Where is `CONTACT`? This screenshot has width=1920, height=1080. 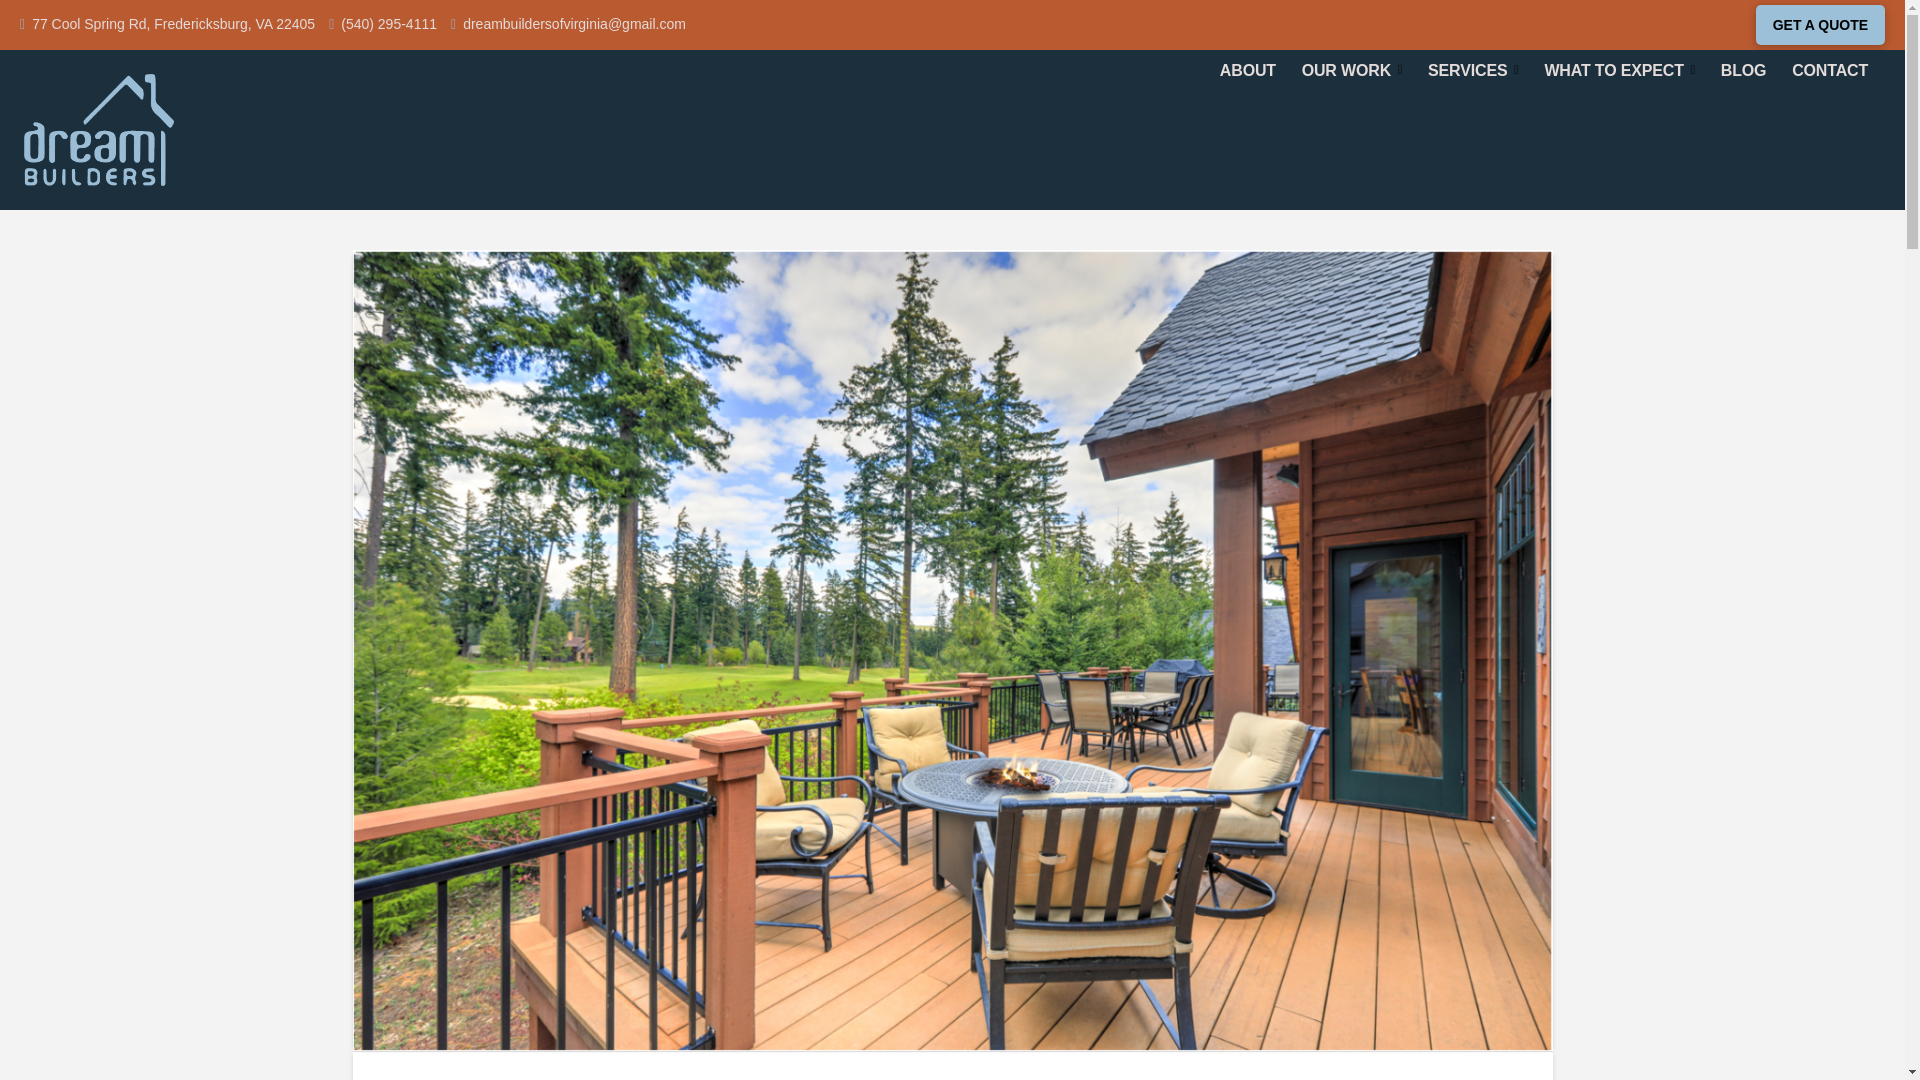
CONTACT is located at coordinates (1830, 70).